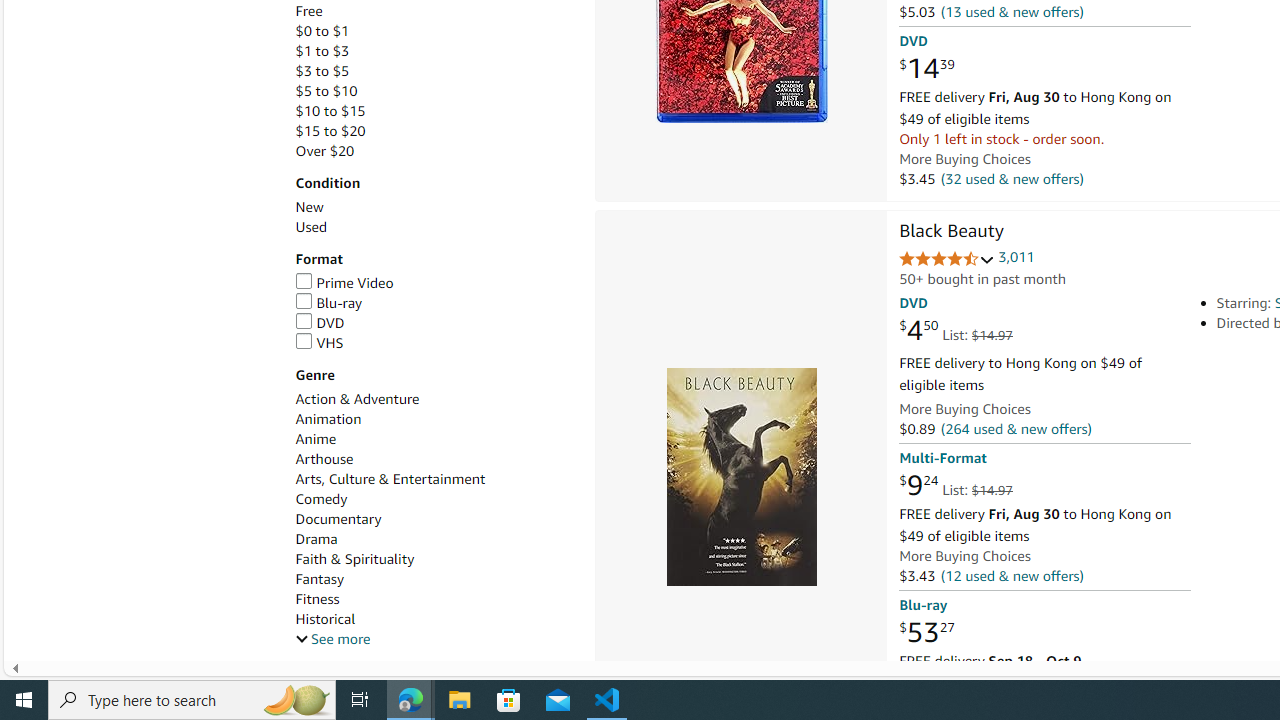 This screenshot has height=720, width=1280. What do you see at coordinates (434, 399) in the screenshot?
I see `Action & Adventure` at bounding box center [434, 399].